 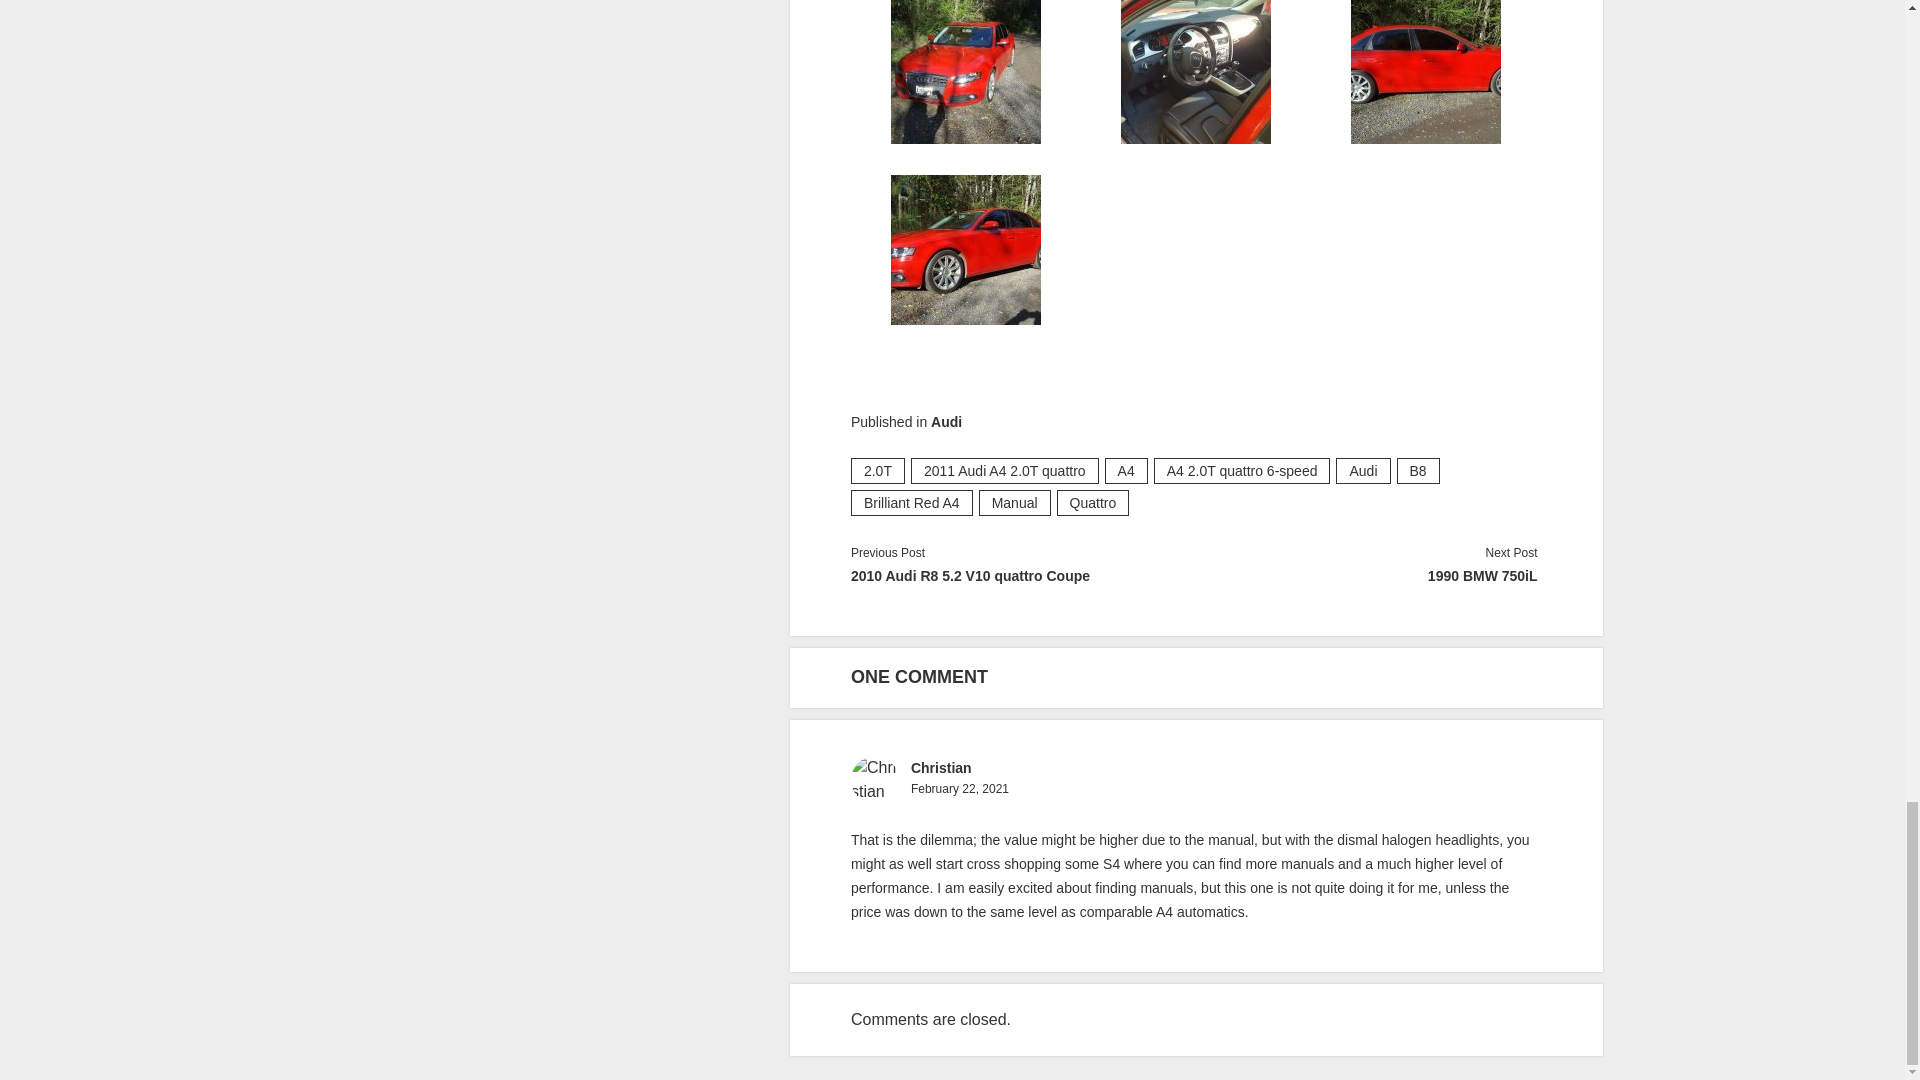 What do you see at coordinates (946, 421) in the screenshot?
I see `Audi` at bounding box center [946, 421].